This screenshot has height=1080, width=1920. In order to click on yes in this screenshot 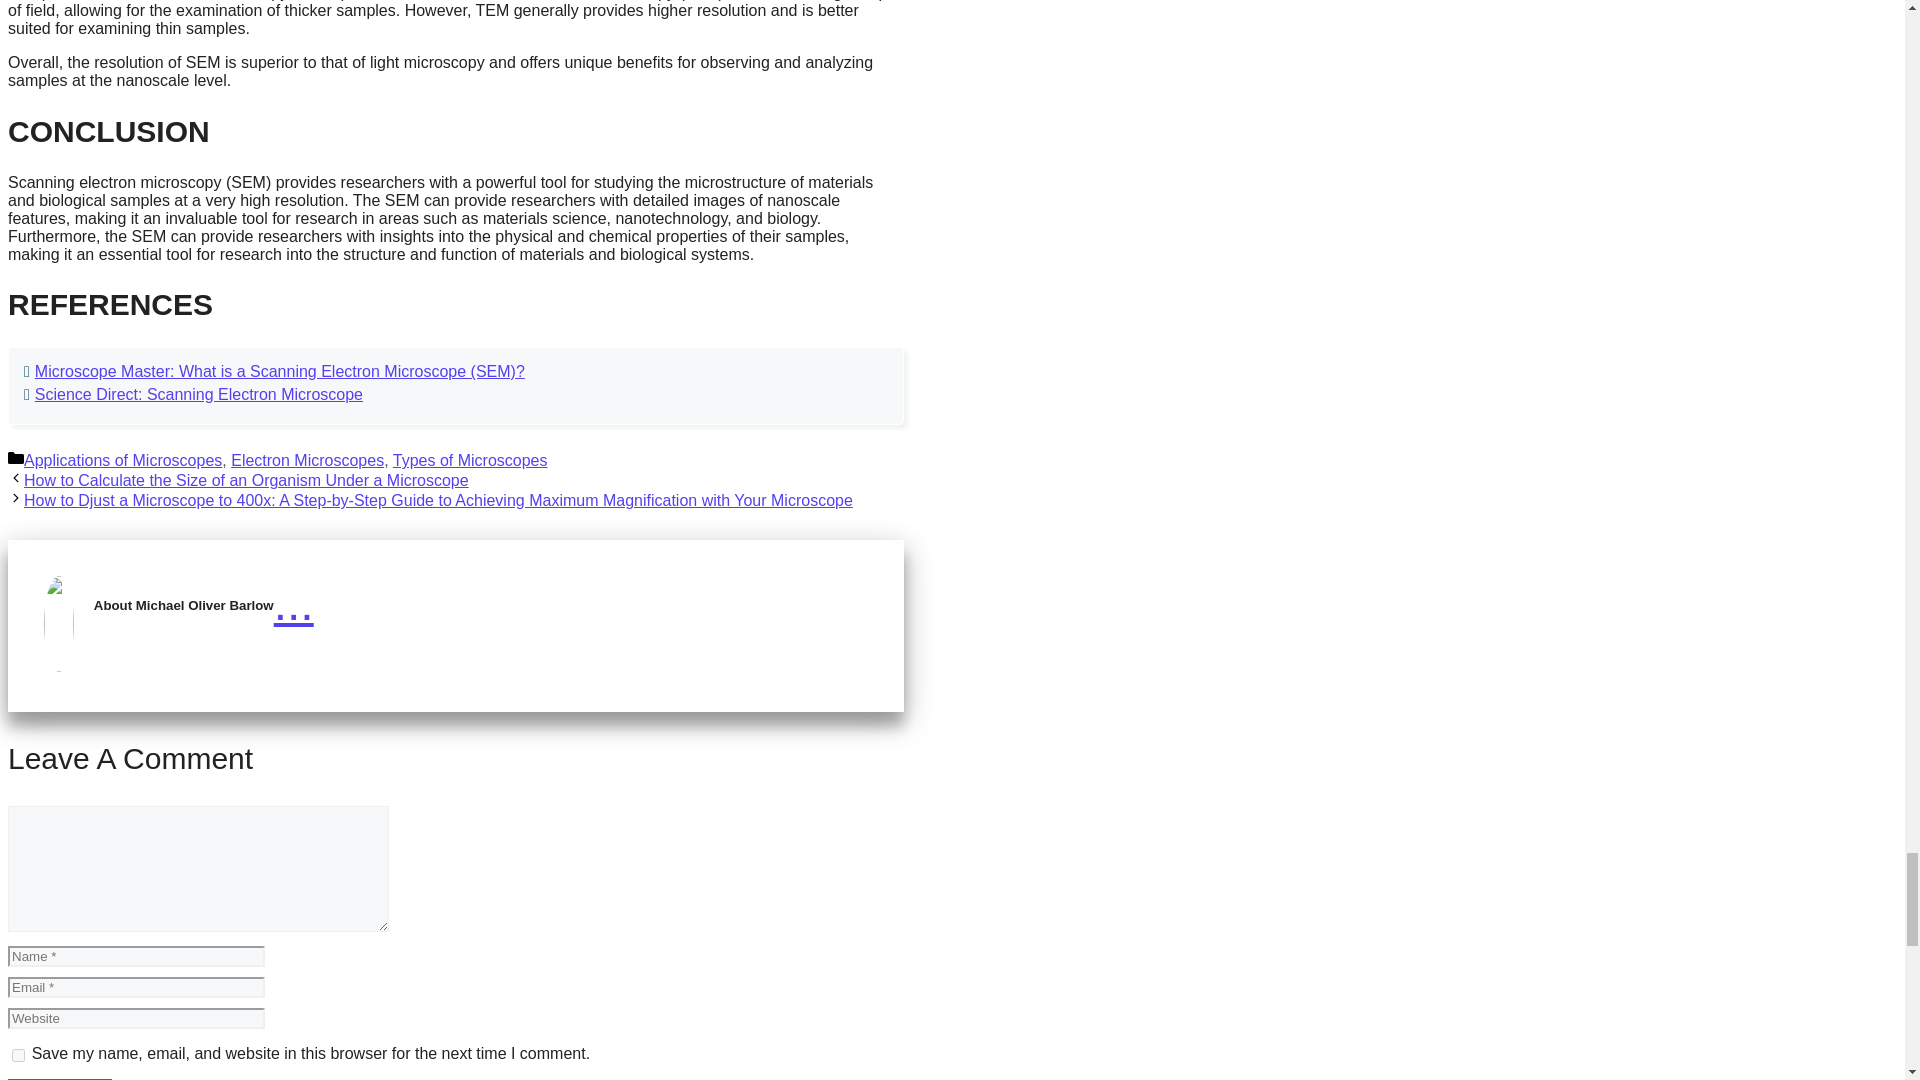, I will do `click(18, 1054)`.